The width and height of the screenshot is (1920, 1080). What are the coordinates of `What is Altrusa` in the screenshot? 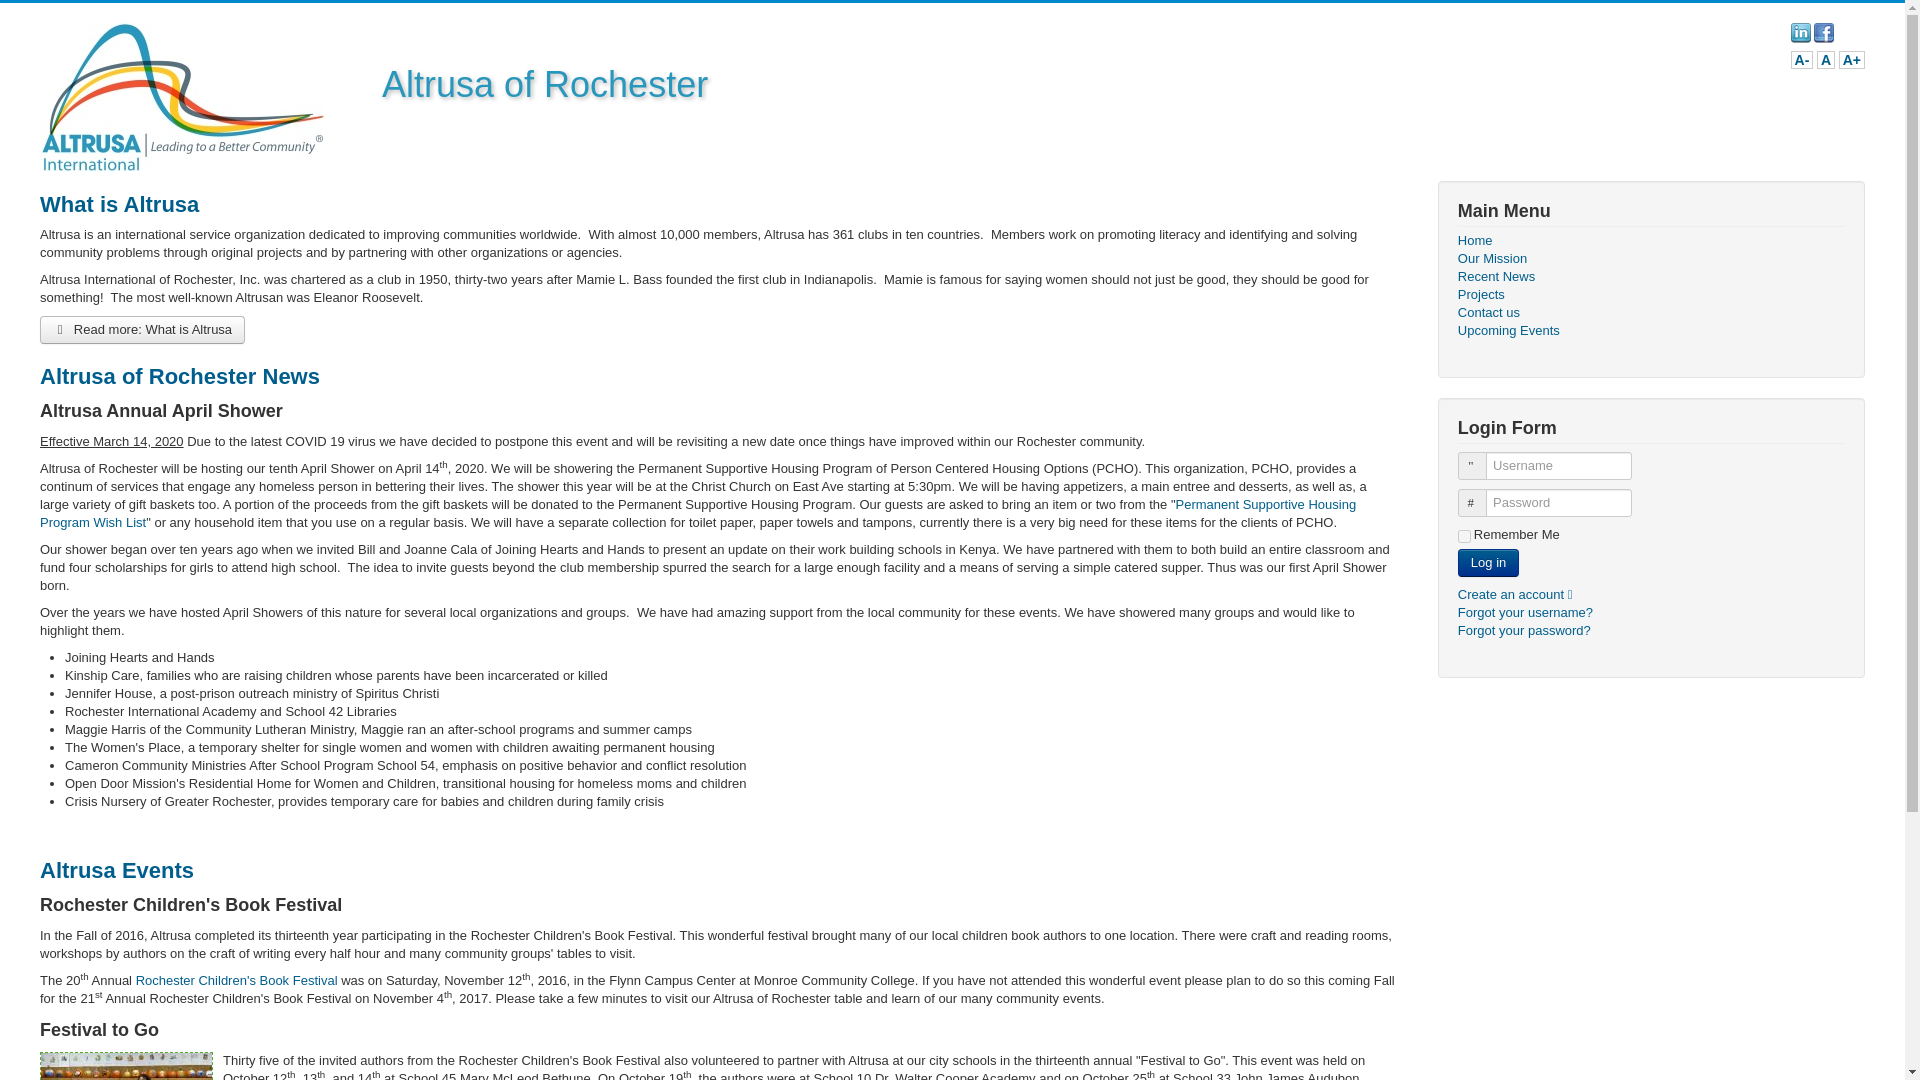 It's located at (120, 204).